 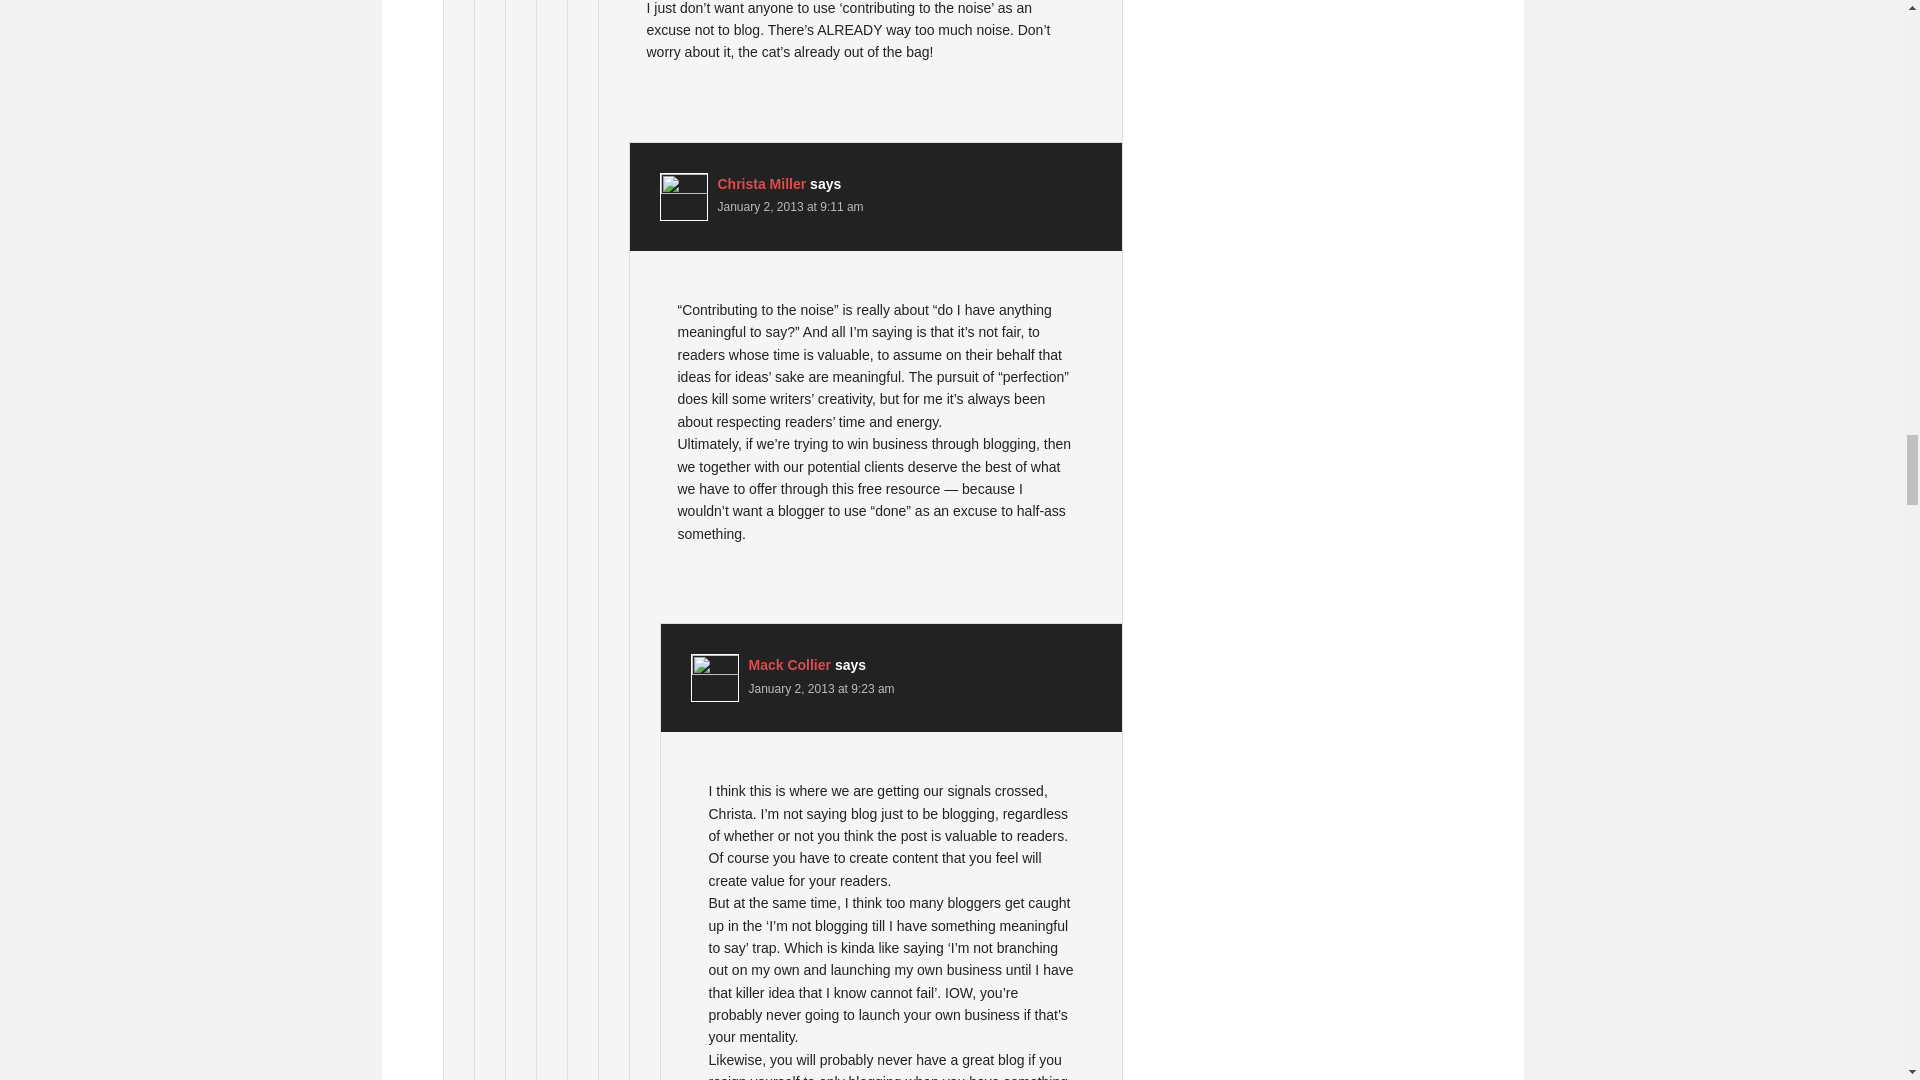 What do you see at coordinates (762, 184) in the screenshot?
I see `Christa Miller` at bounding box center [762, 184].